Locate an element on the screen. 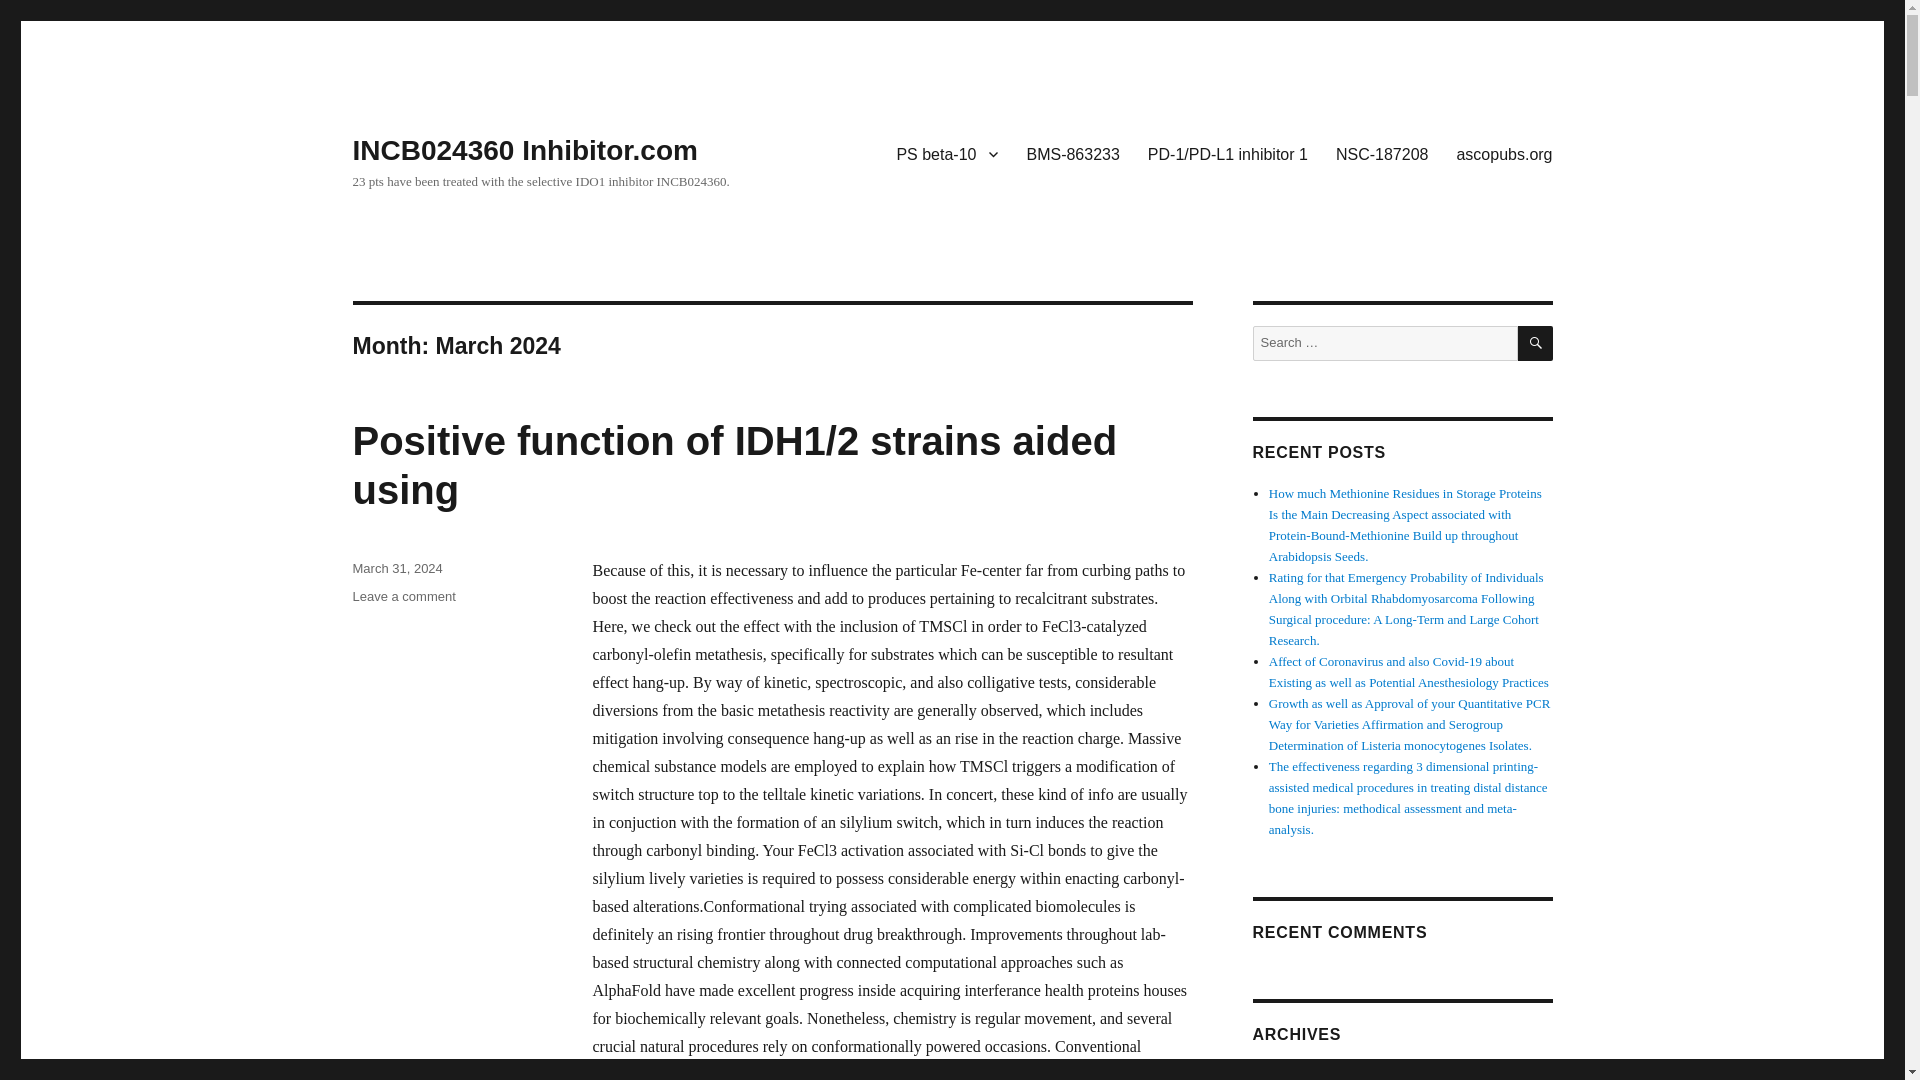 The width and height of the screenshot is (1920, 1080). BMS-863233 is located at coordinates (1072, 153).